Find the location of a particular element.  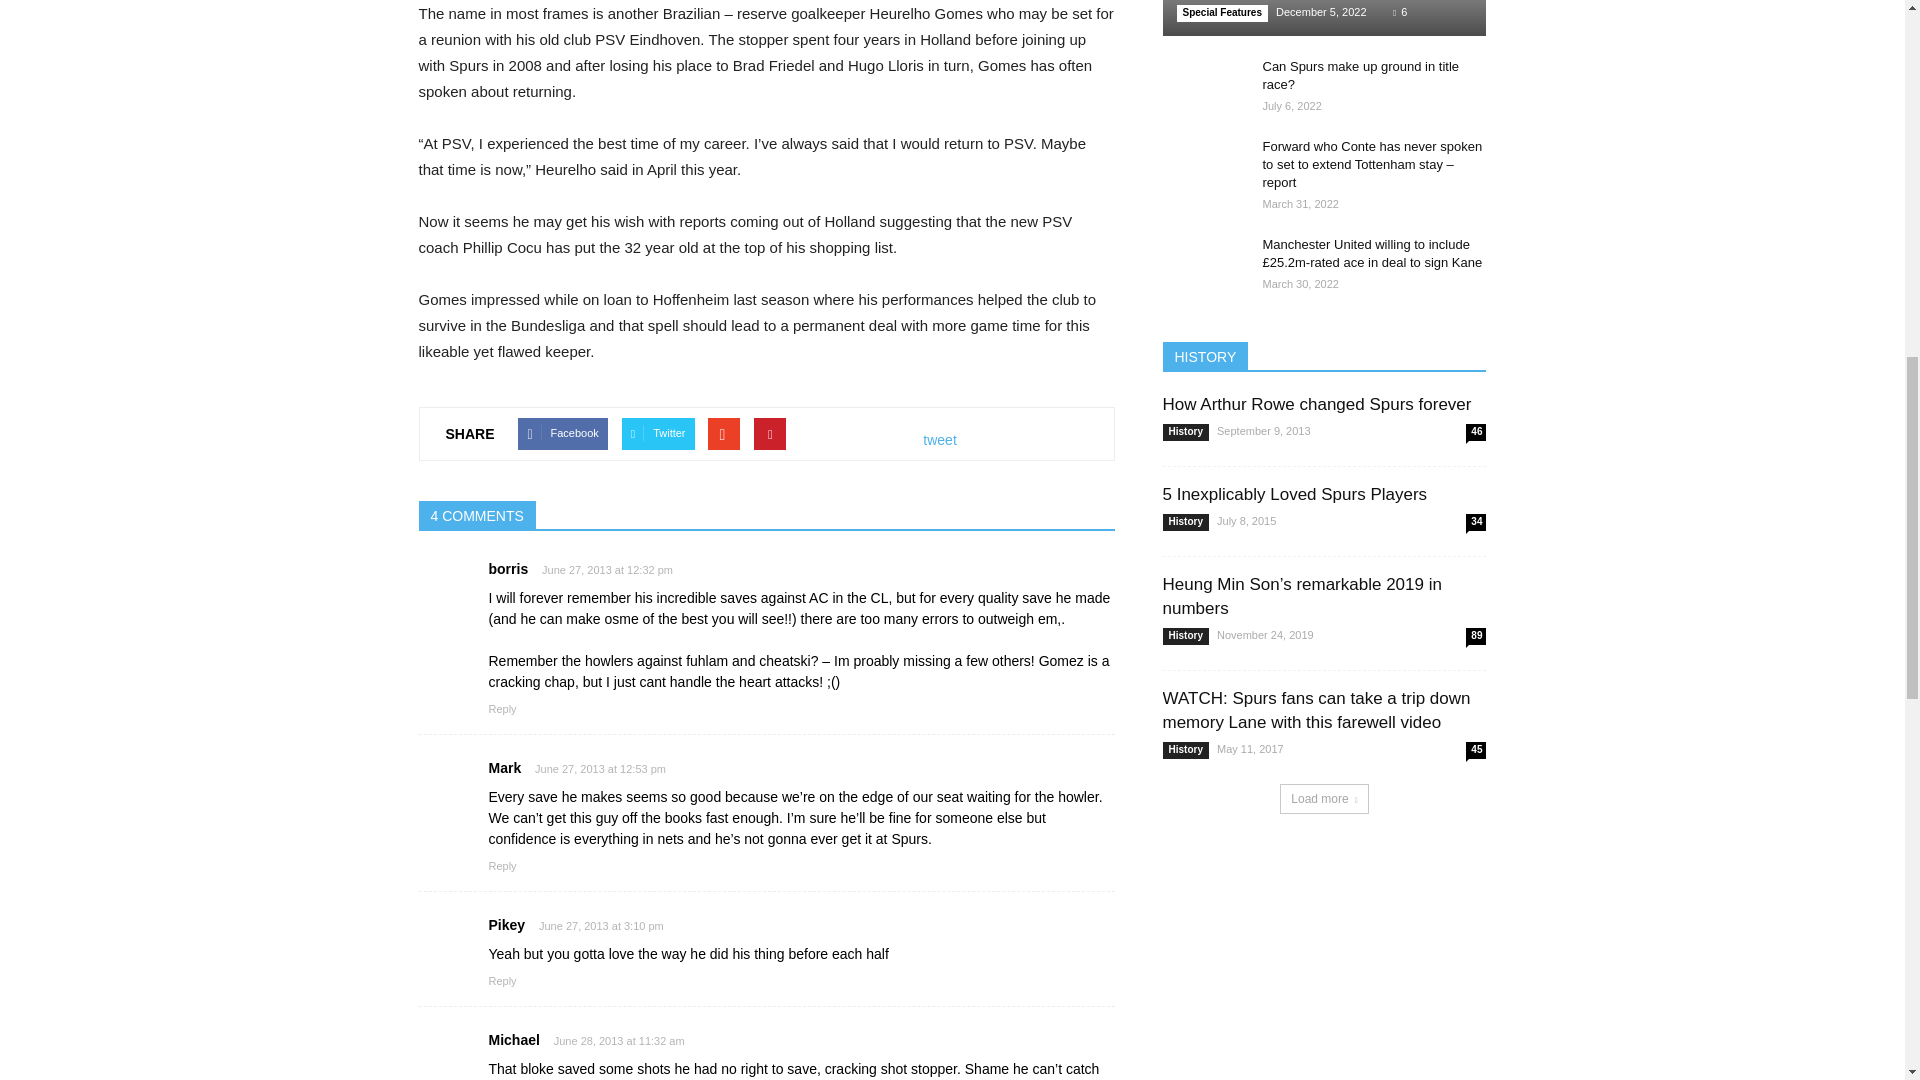

How Arthur Rowe changed Spurs forever is located at coordinates (1316, 404).